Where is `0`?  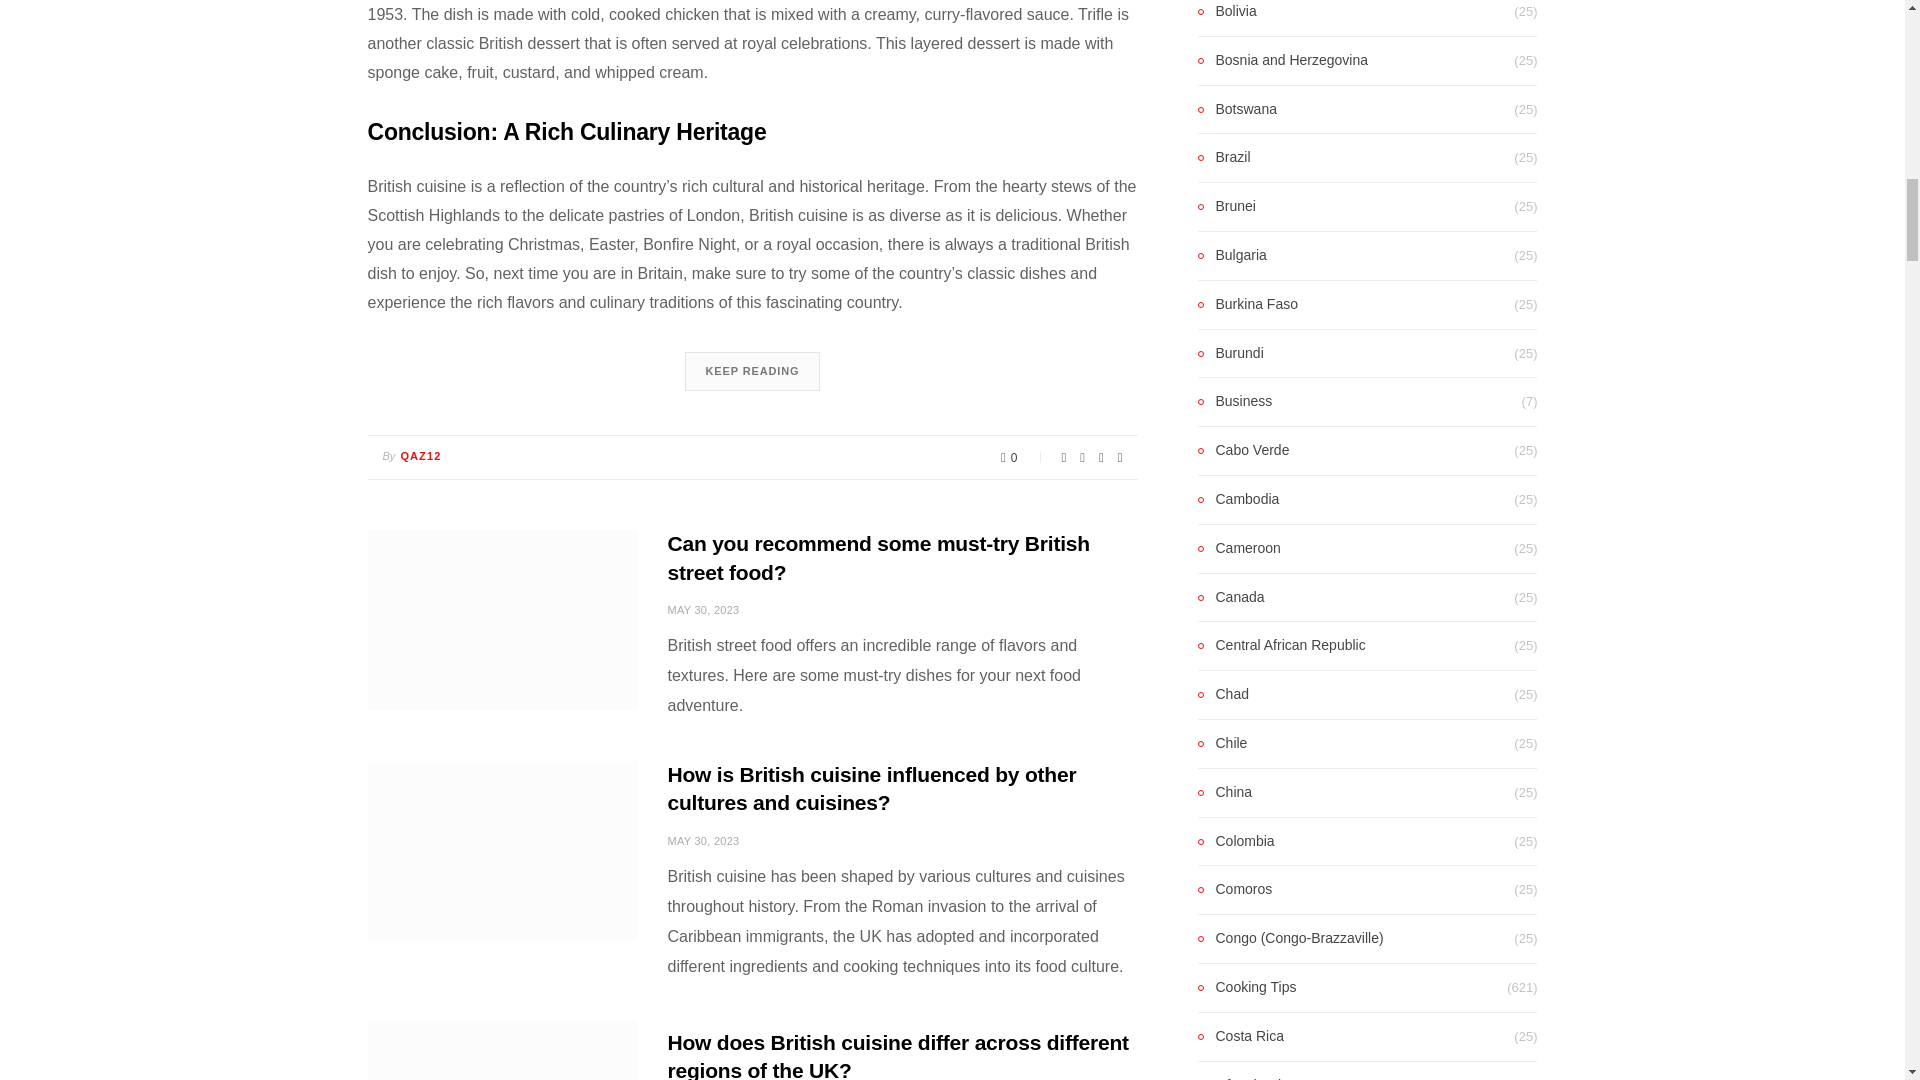 0 is located at coordinates (1023, 458).